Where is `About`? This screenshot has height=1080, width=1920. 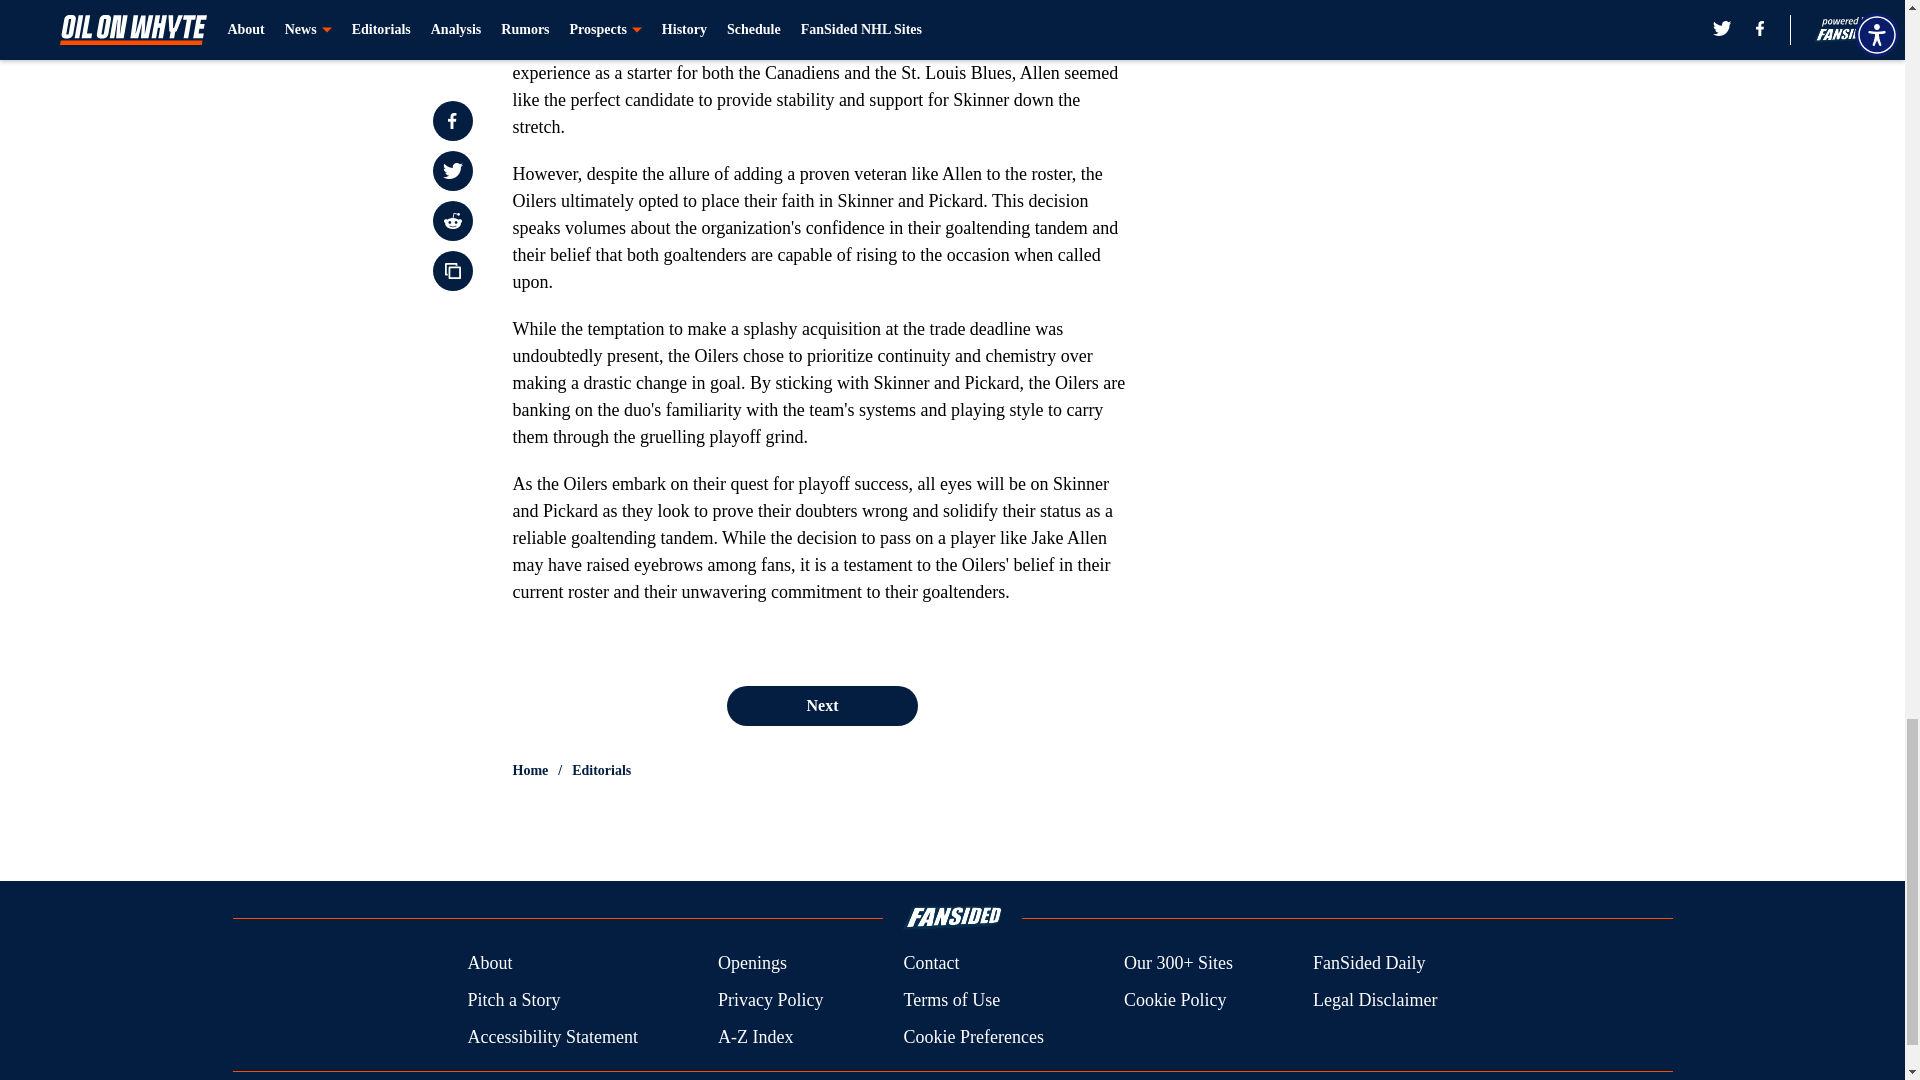
About is located at coordinates (489, 964).